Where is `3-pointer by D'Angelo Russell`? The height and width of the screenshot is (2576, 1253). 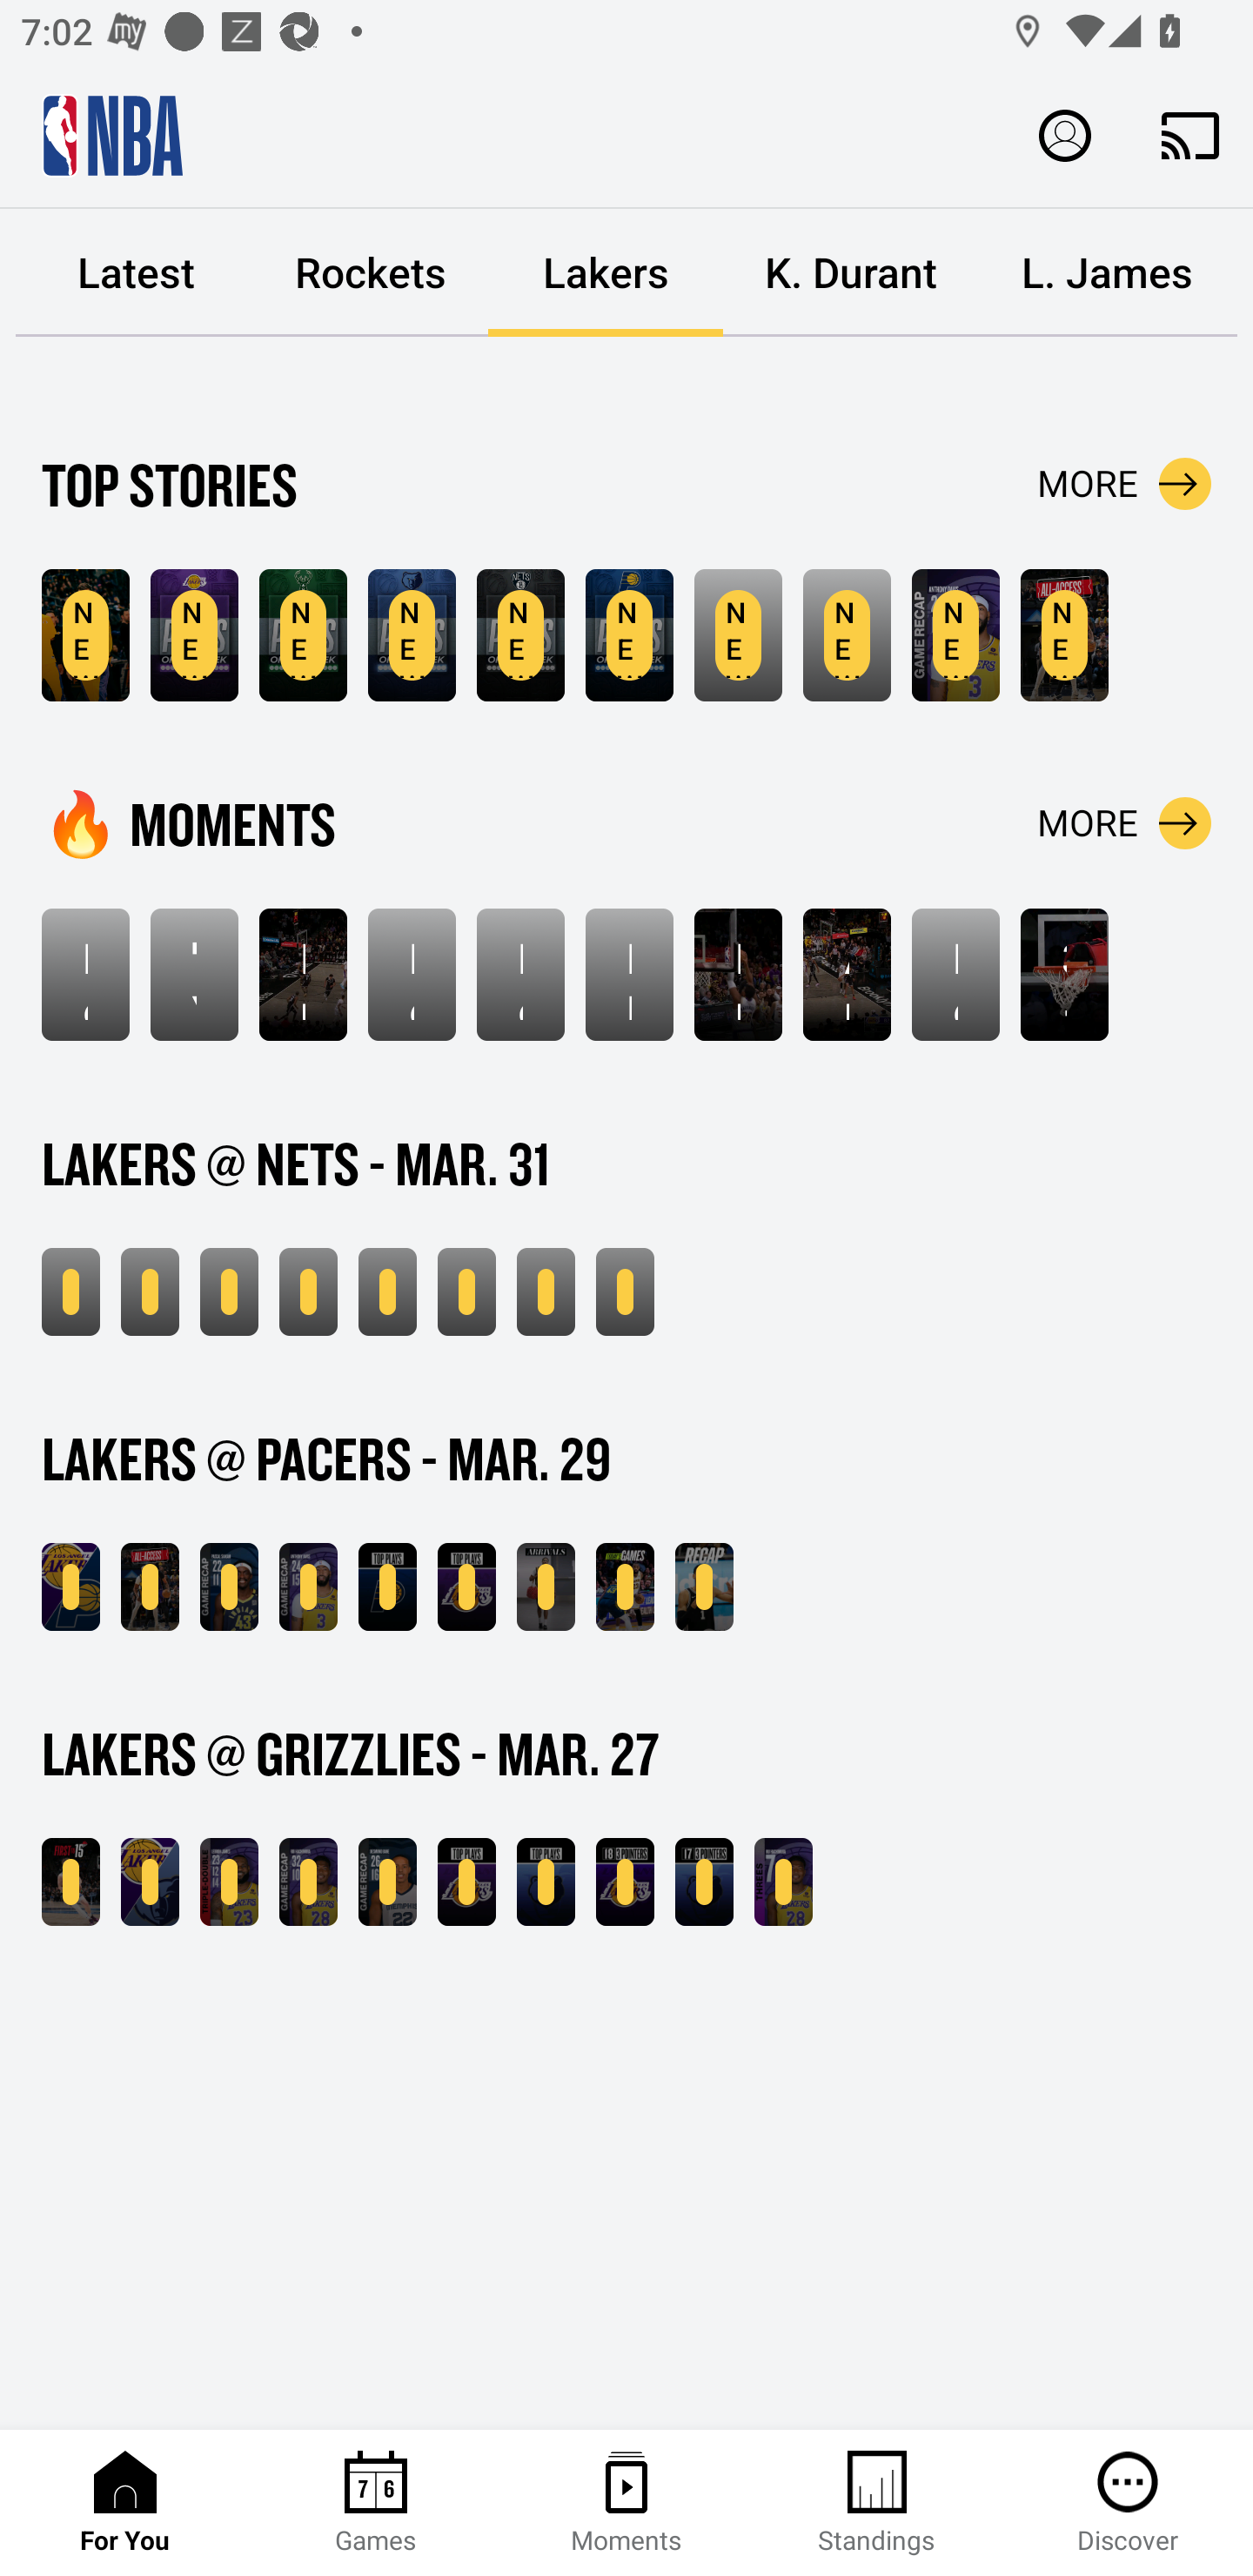 3-pointer by D'Angelo Russell is located at coordinates (1065, 975).